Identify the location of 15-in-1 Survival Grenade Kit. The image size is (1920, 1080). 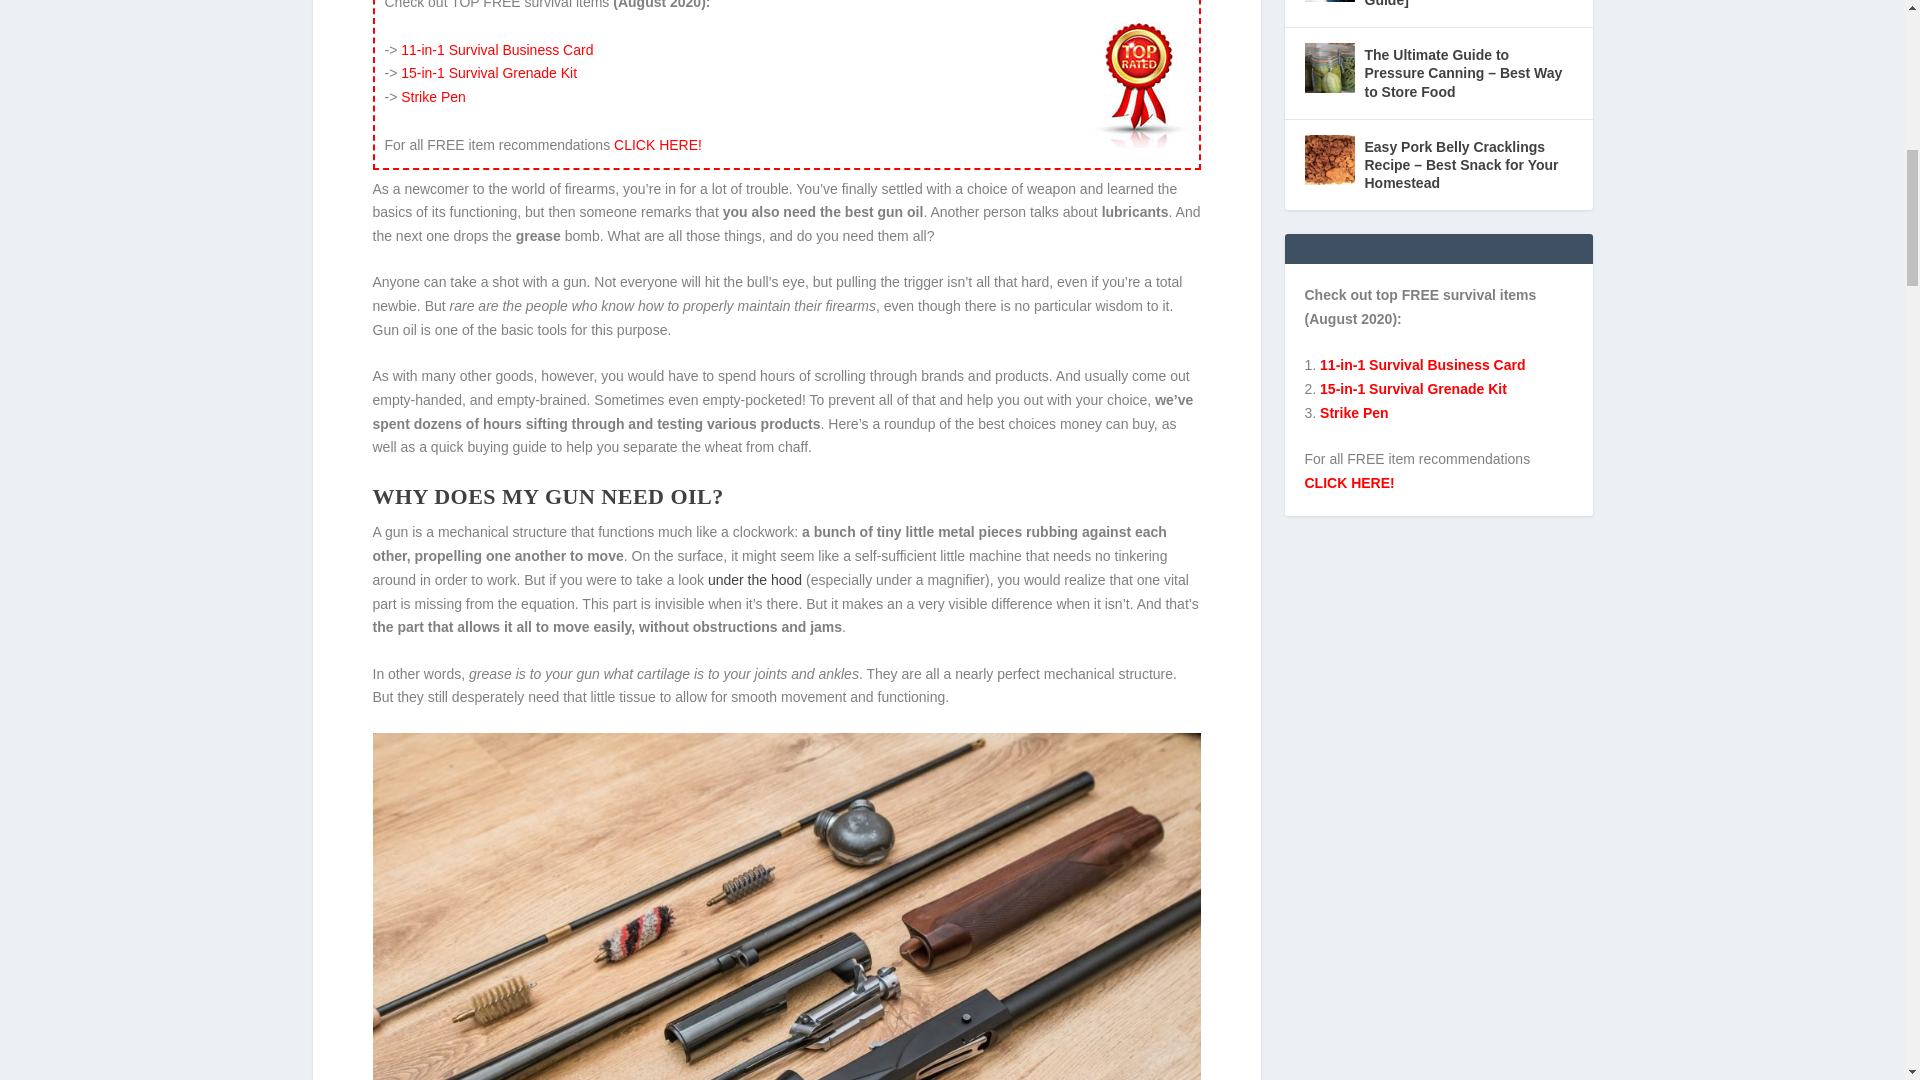
(489, 72).